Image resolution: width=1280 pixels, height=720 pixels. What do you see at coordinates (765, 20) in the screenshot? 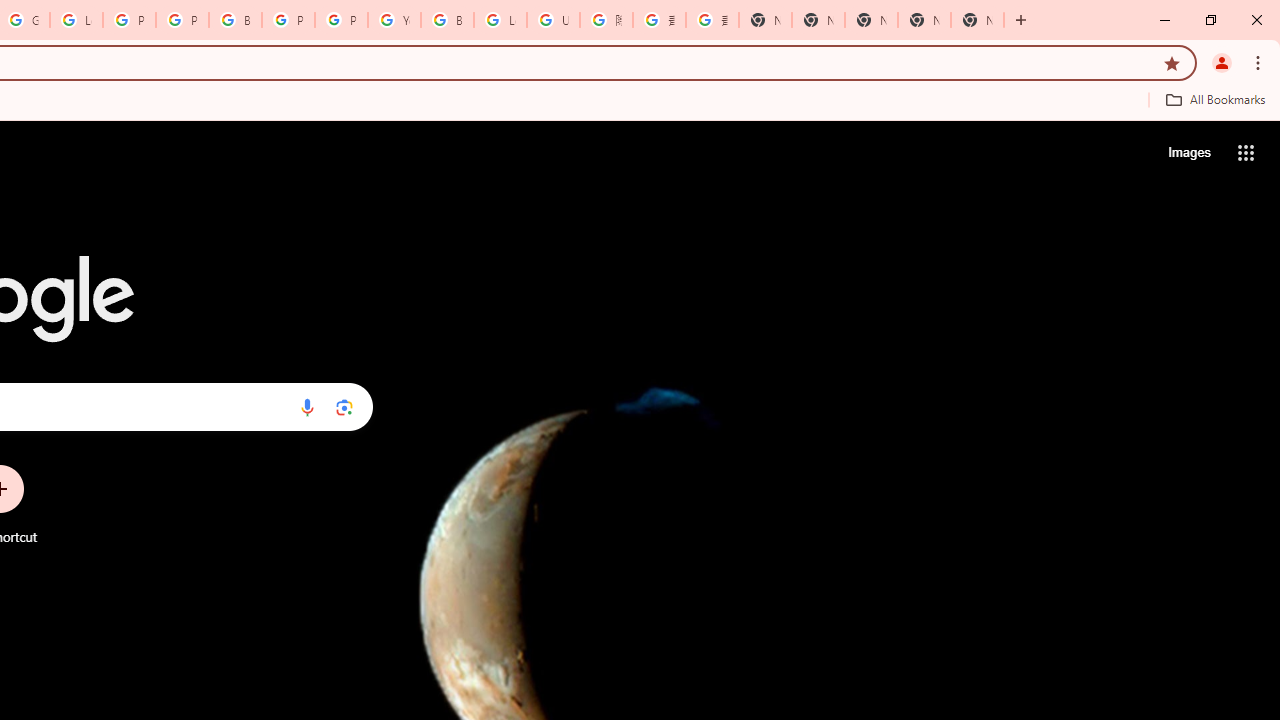
I see `New Tab` at bounding box center [765, 20].